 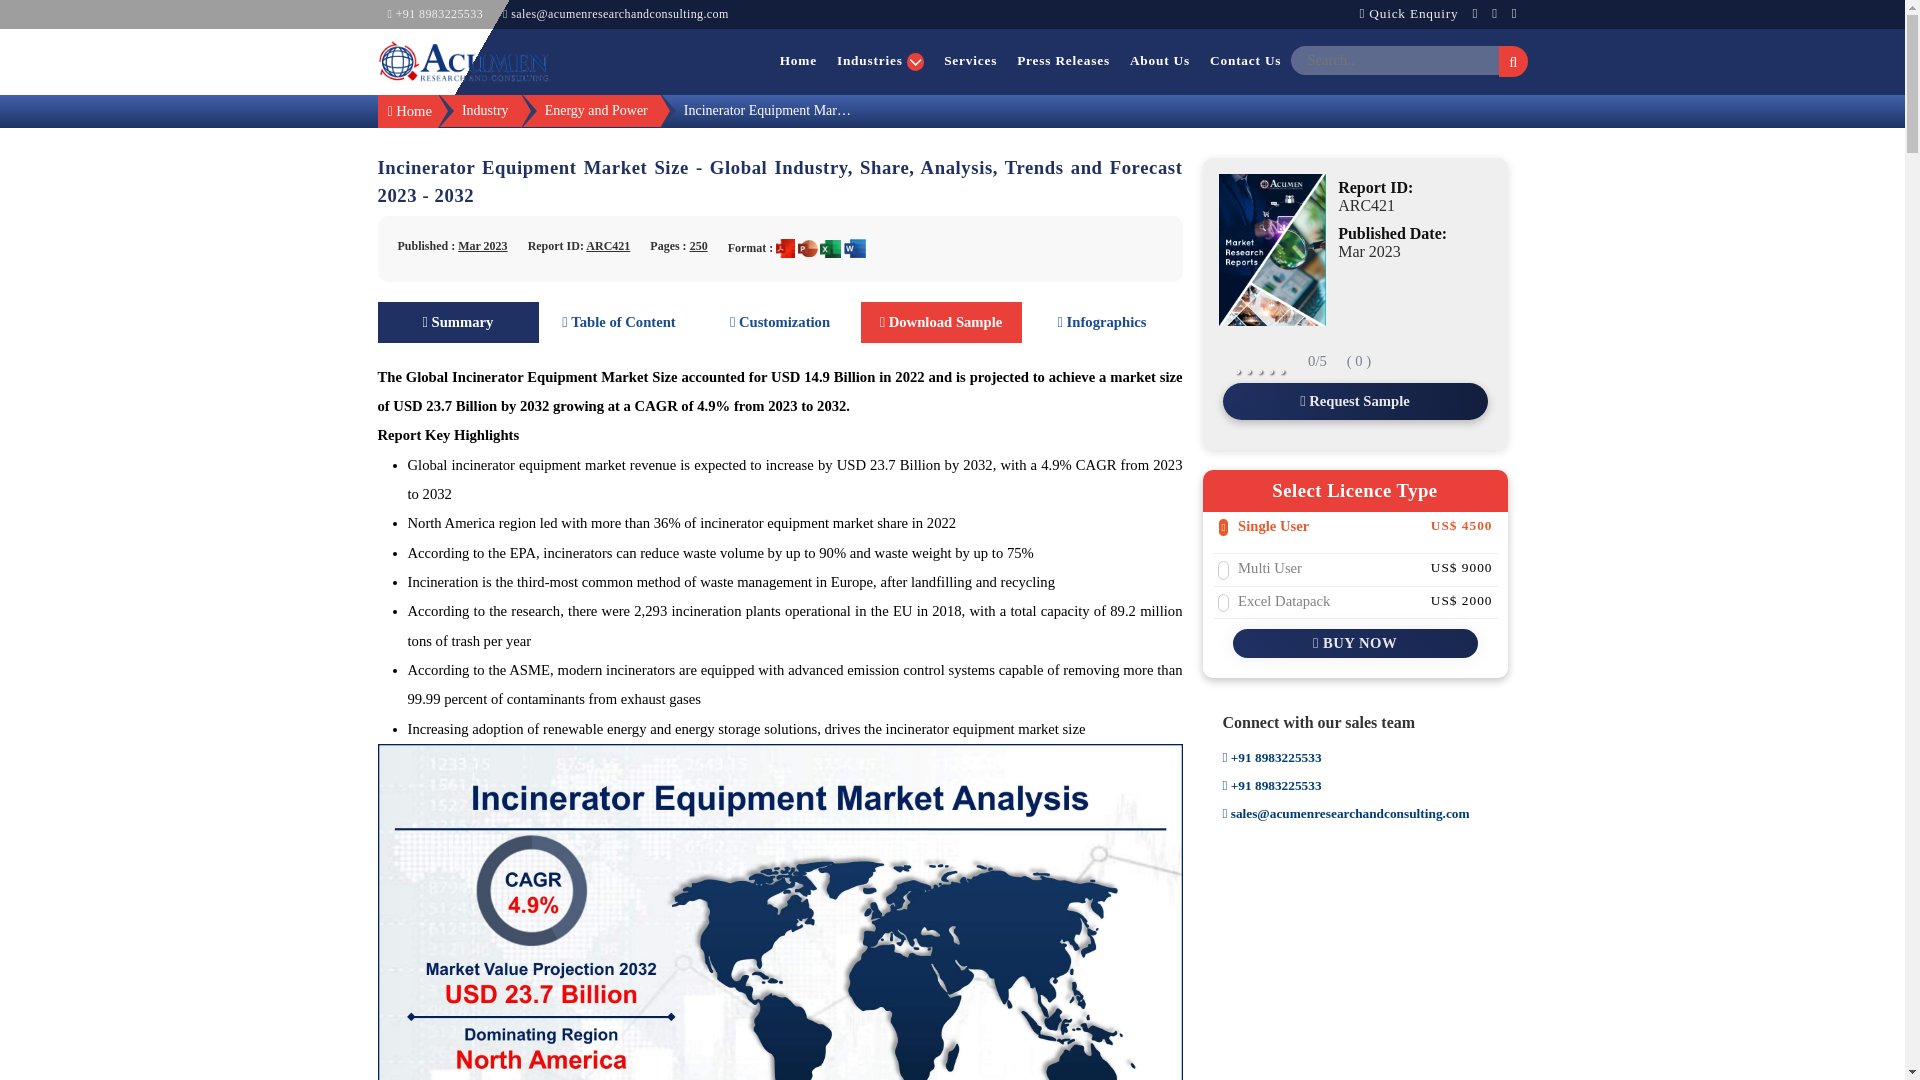 What do you see at coordinates (1414, 14) in the screenshot?
I see `Quick Enquiry` at bounding box center [1414, 14].